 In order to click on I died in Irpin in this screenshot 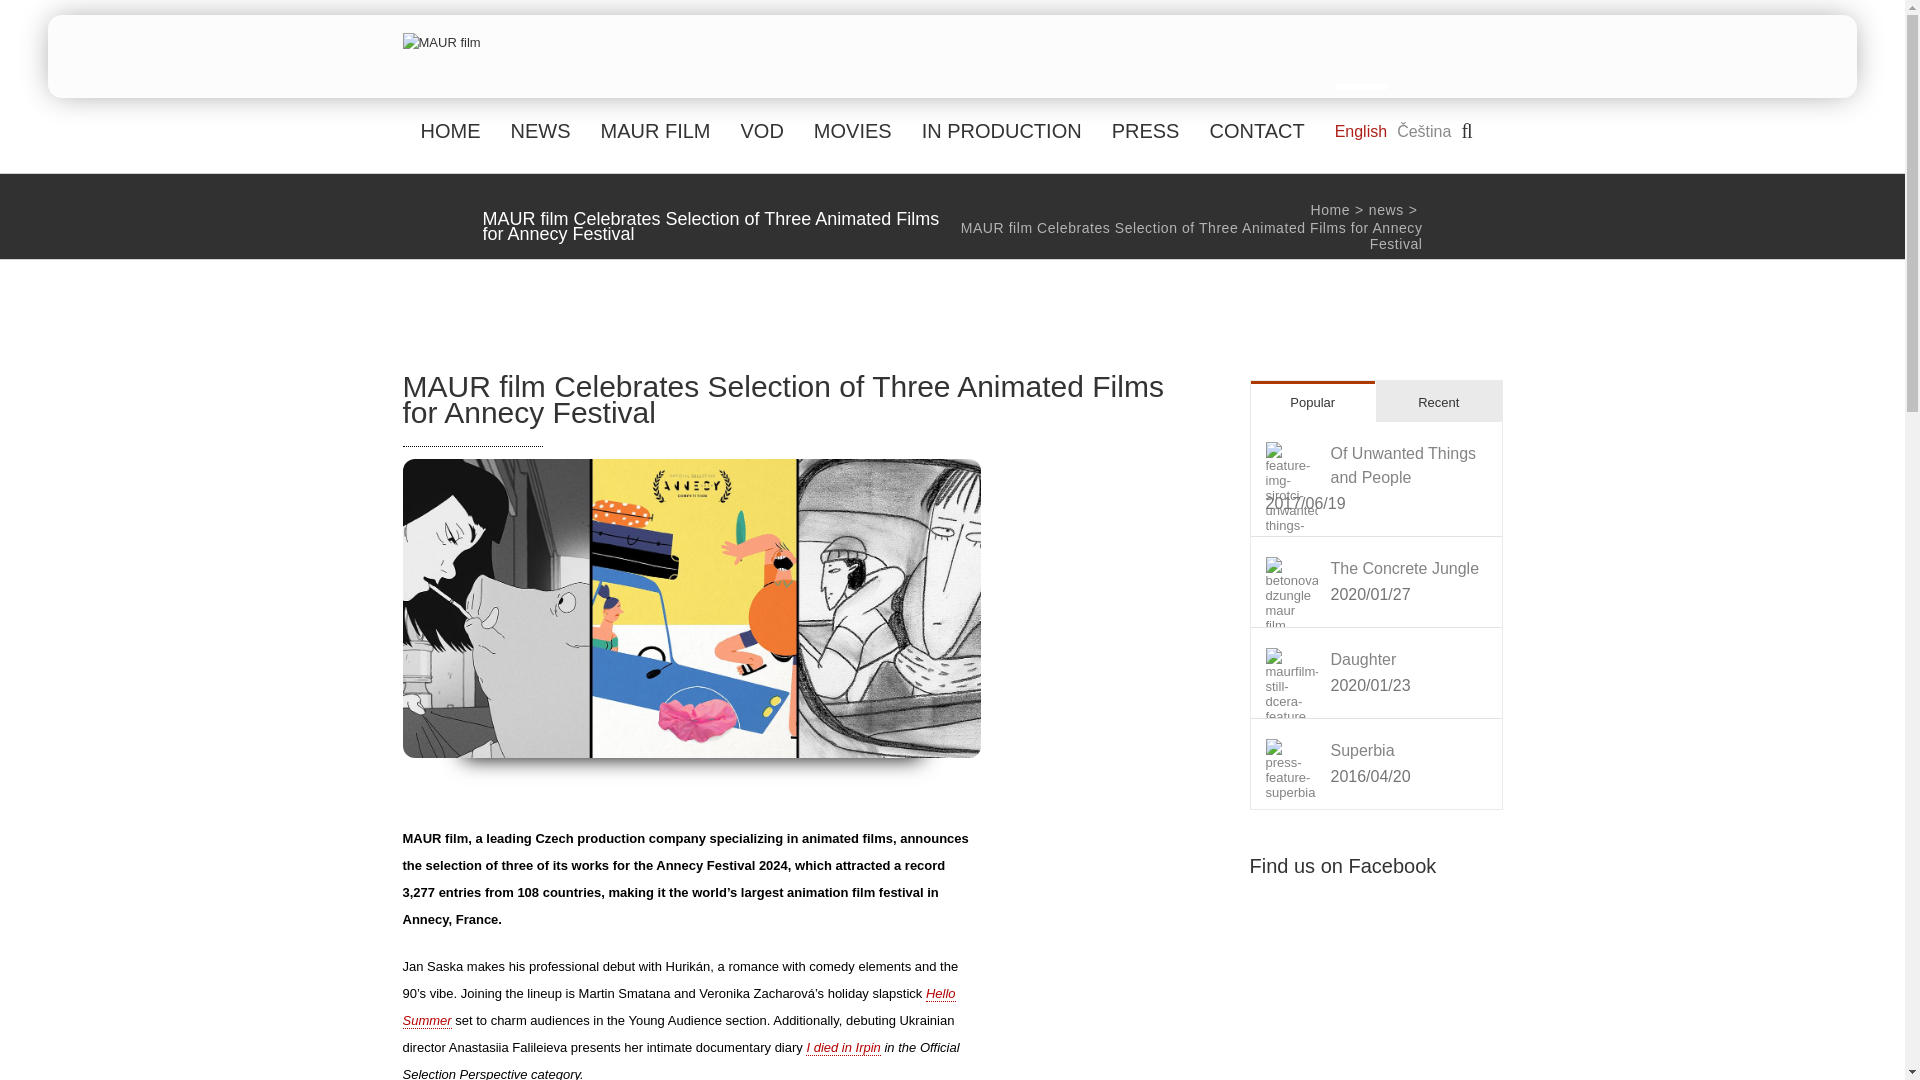, I will do `click(842, 1048)`.